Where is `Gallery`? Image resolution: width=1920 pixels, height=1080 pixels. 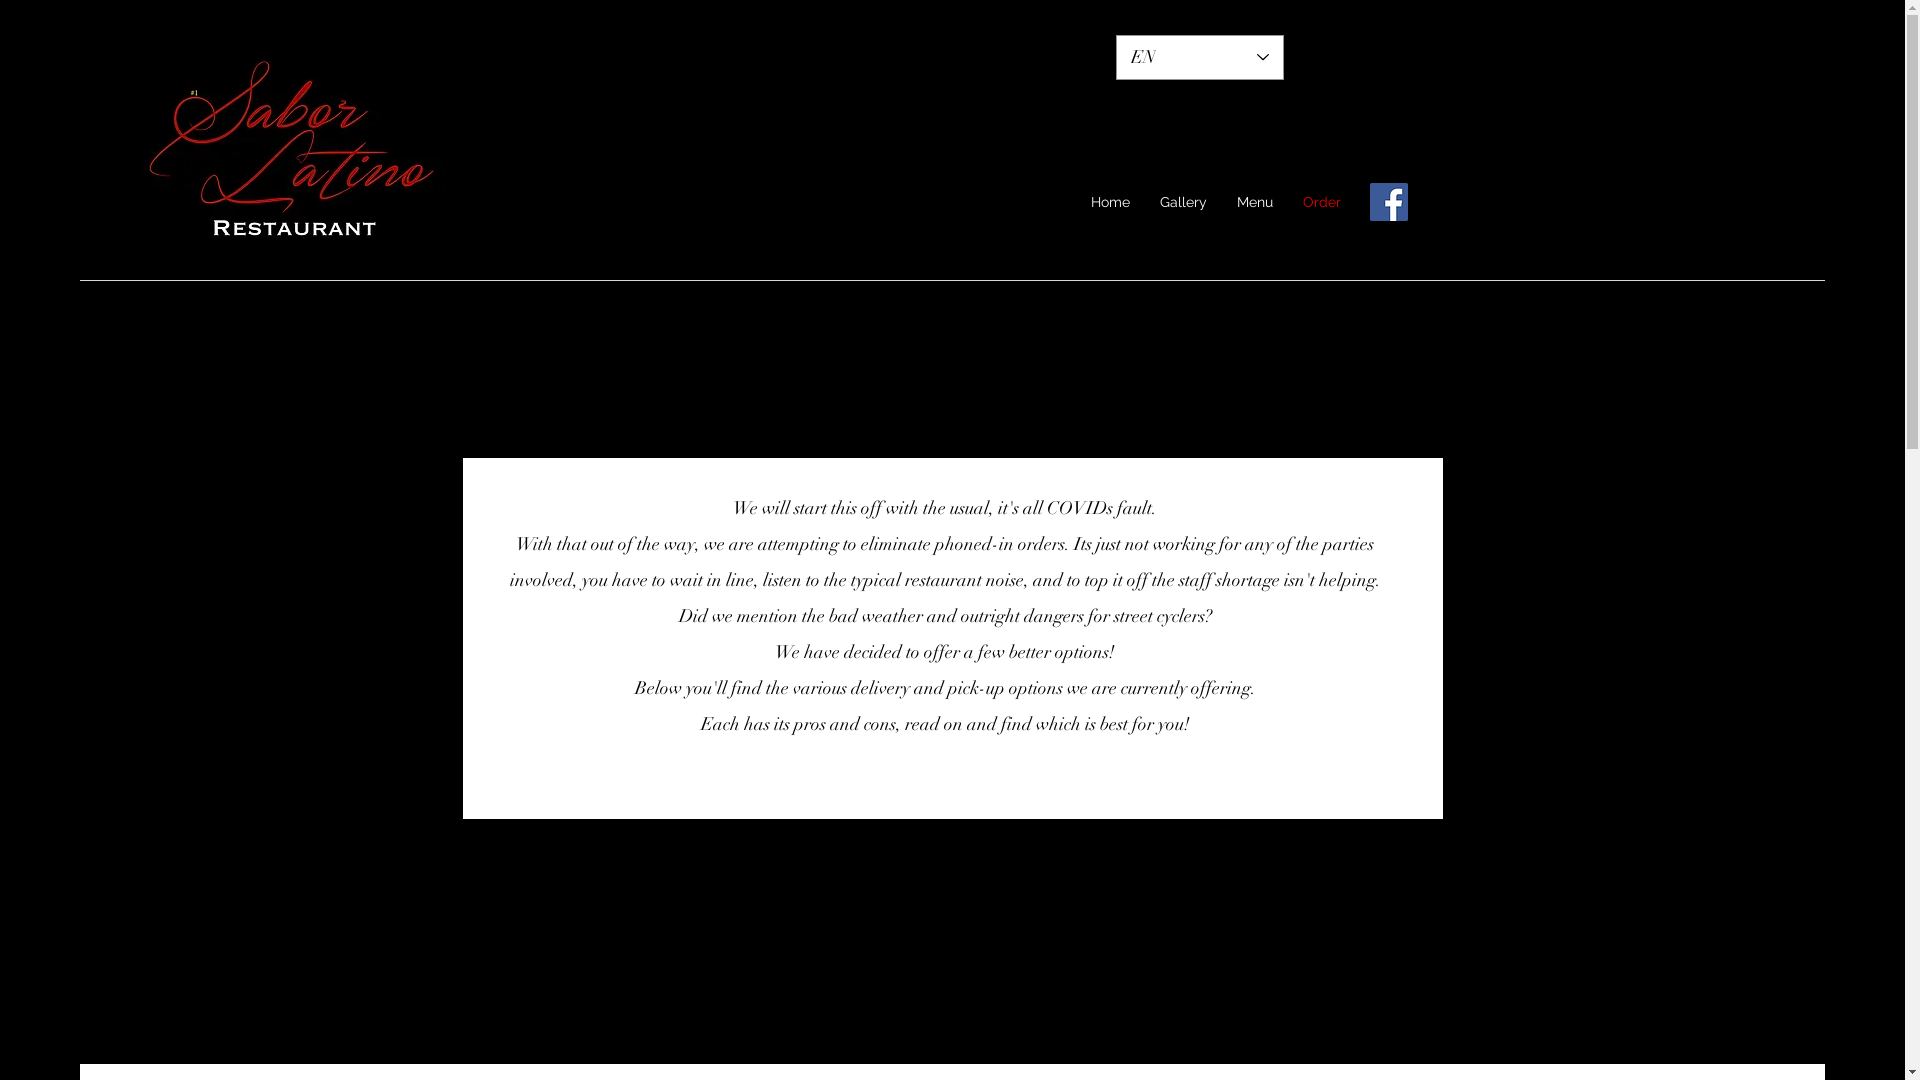
Gallery is located at coordinates (1184, 202).